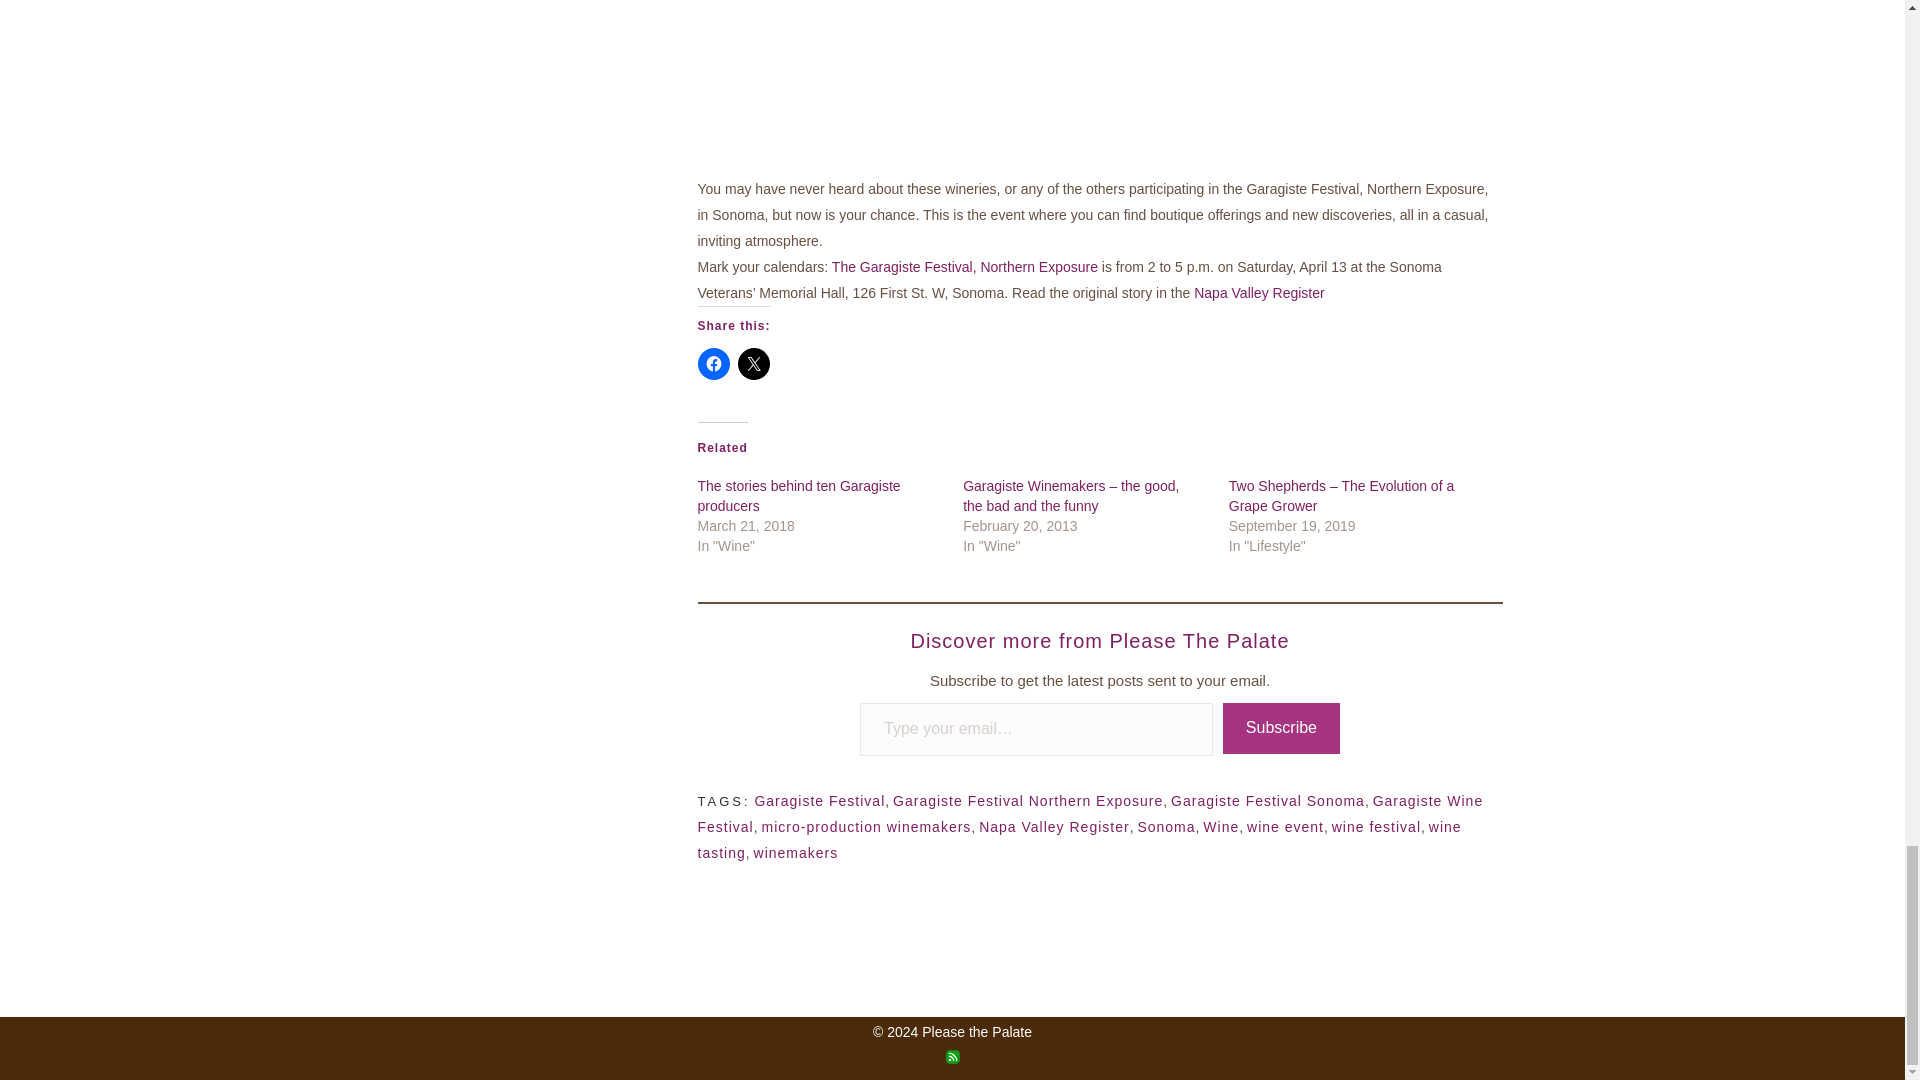  Describe the element at coordinates (799, 496) in the screenshot. I see `The stories behind ten Garagiste producers` at that location.